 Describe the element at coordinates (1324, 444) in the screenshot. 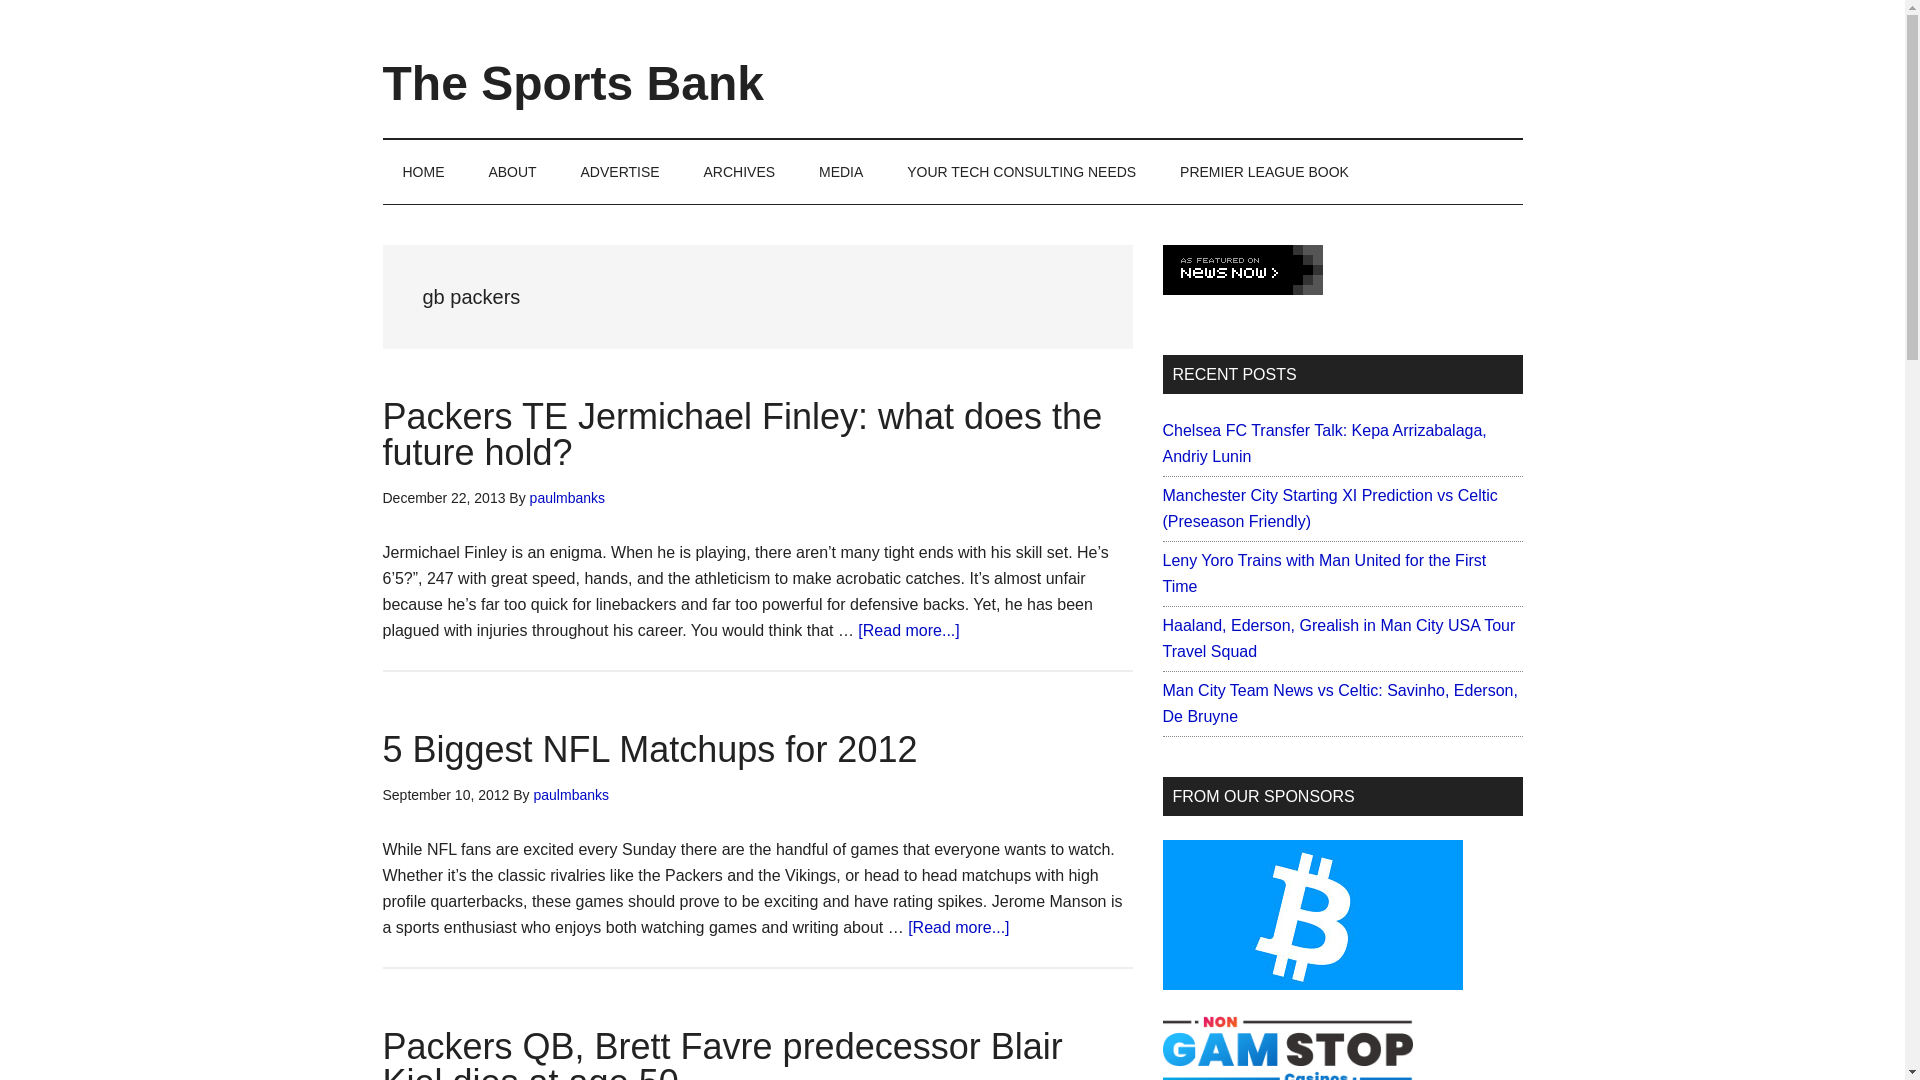

I see `Chelsea FC Transfer Talk: Kepa Arrizabalaga, Andriy Lunin` at that location.